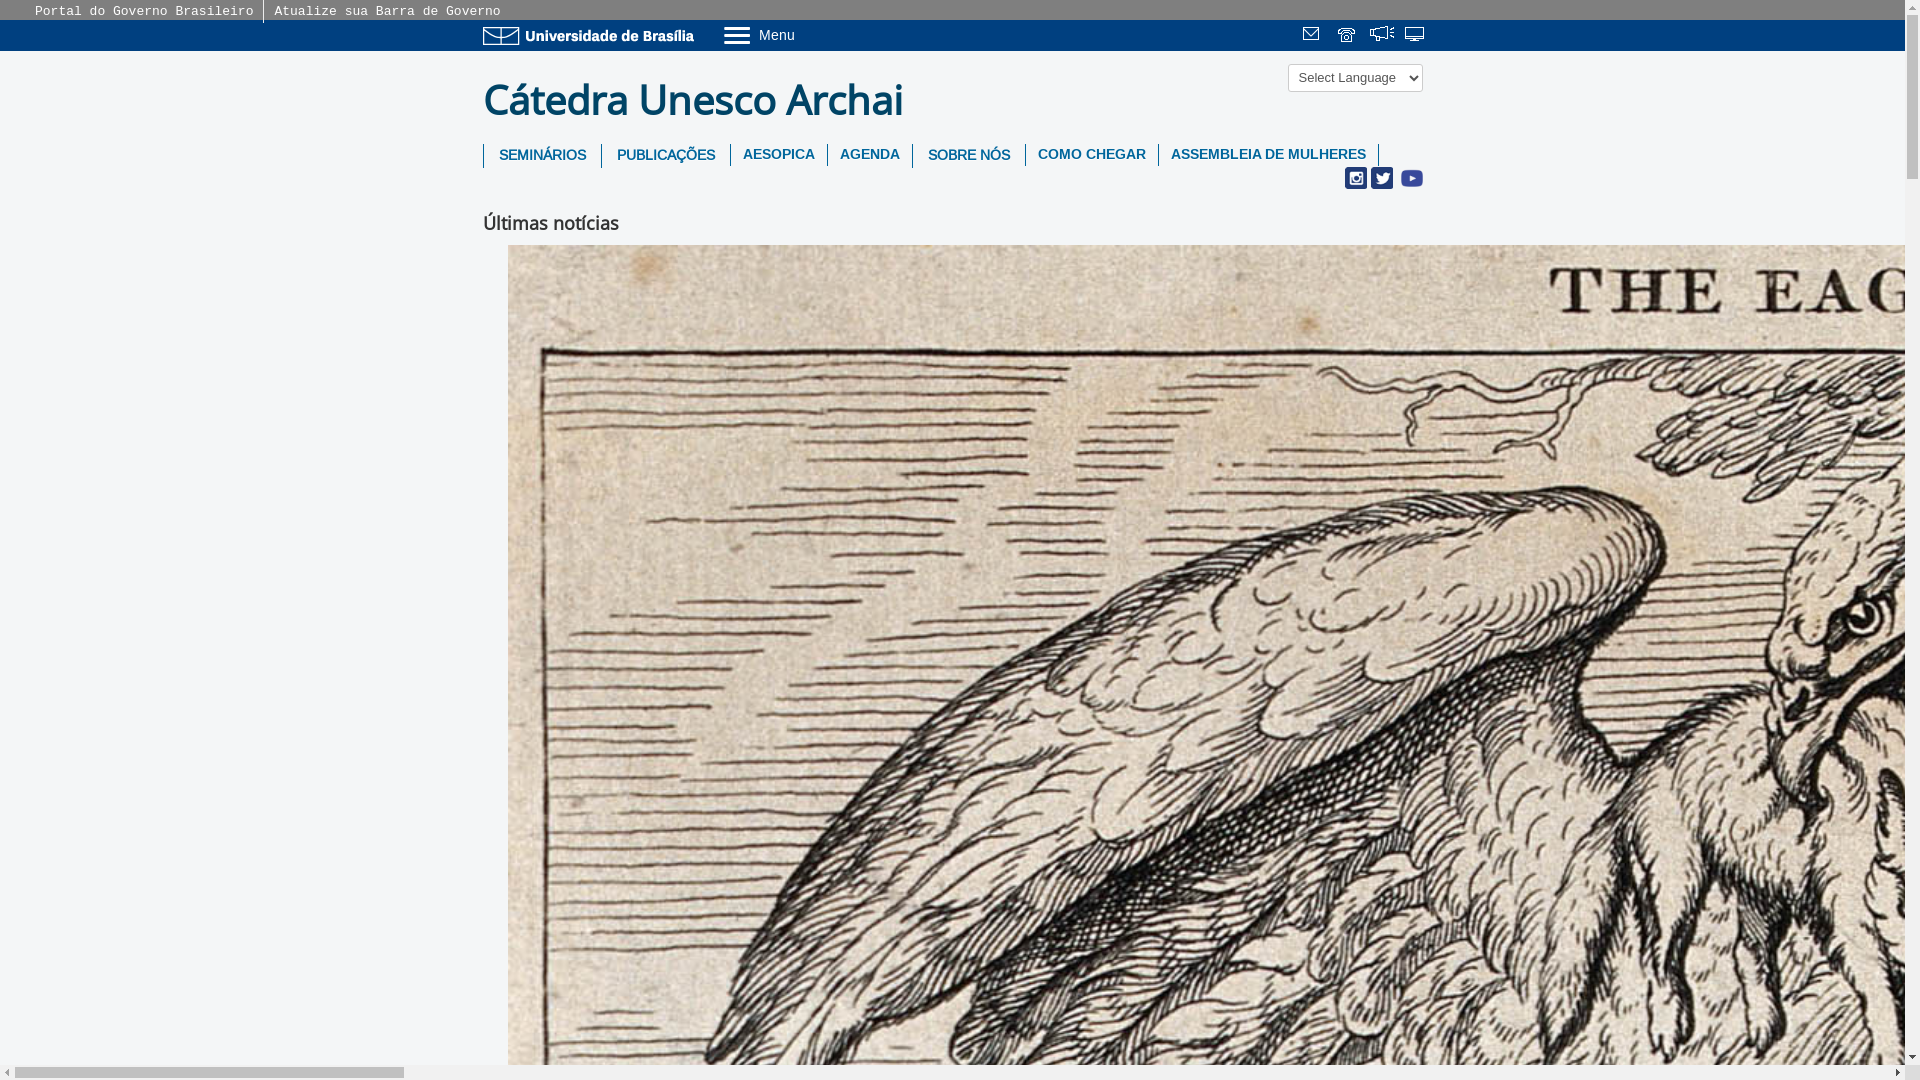 The height and width of the screenshot is (1080, 1920). I want to click on  , so click(1314, 36).